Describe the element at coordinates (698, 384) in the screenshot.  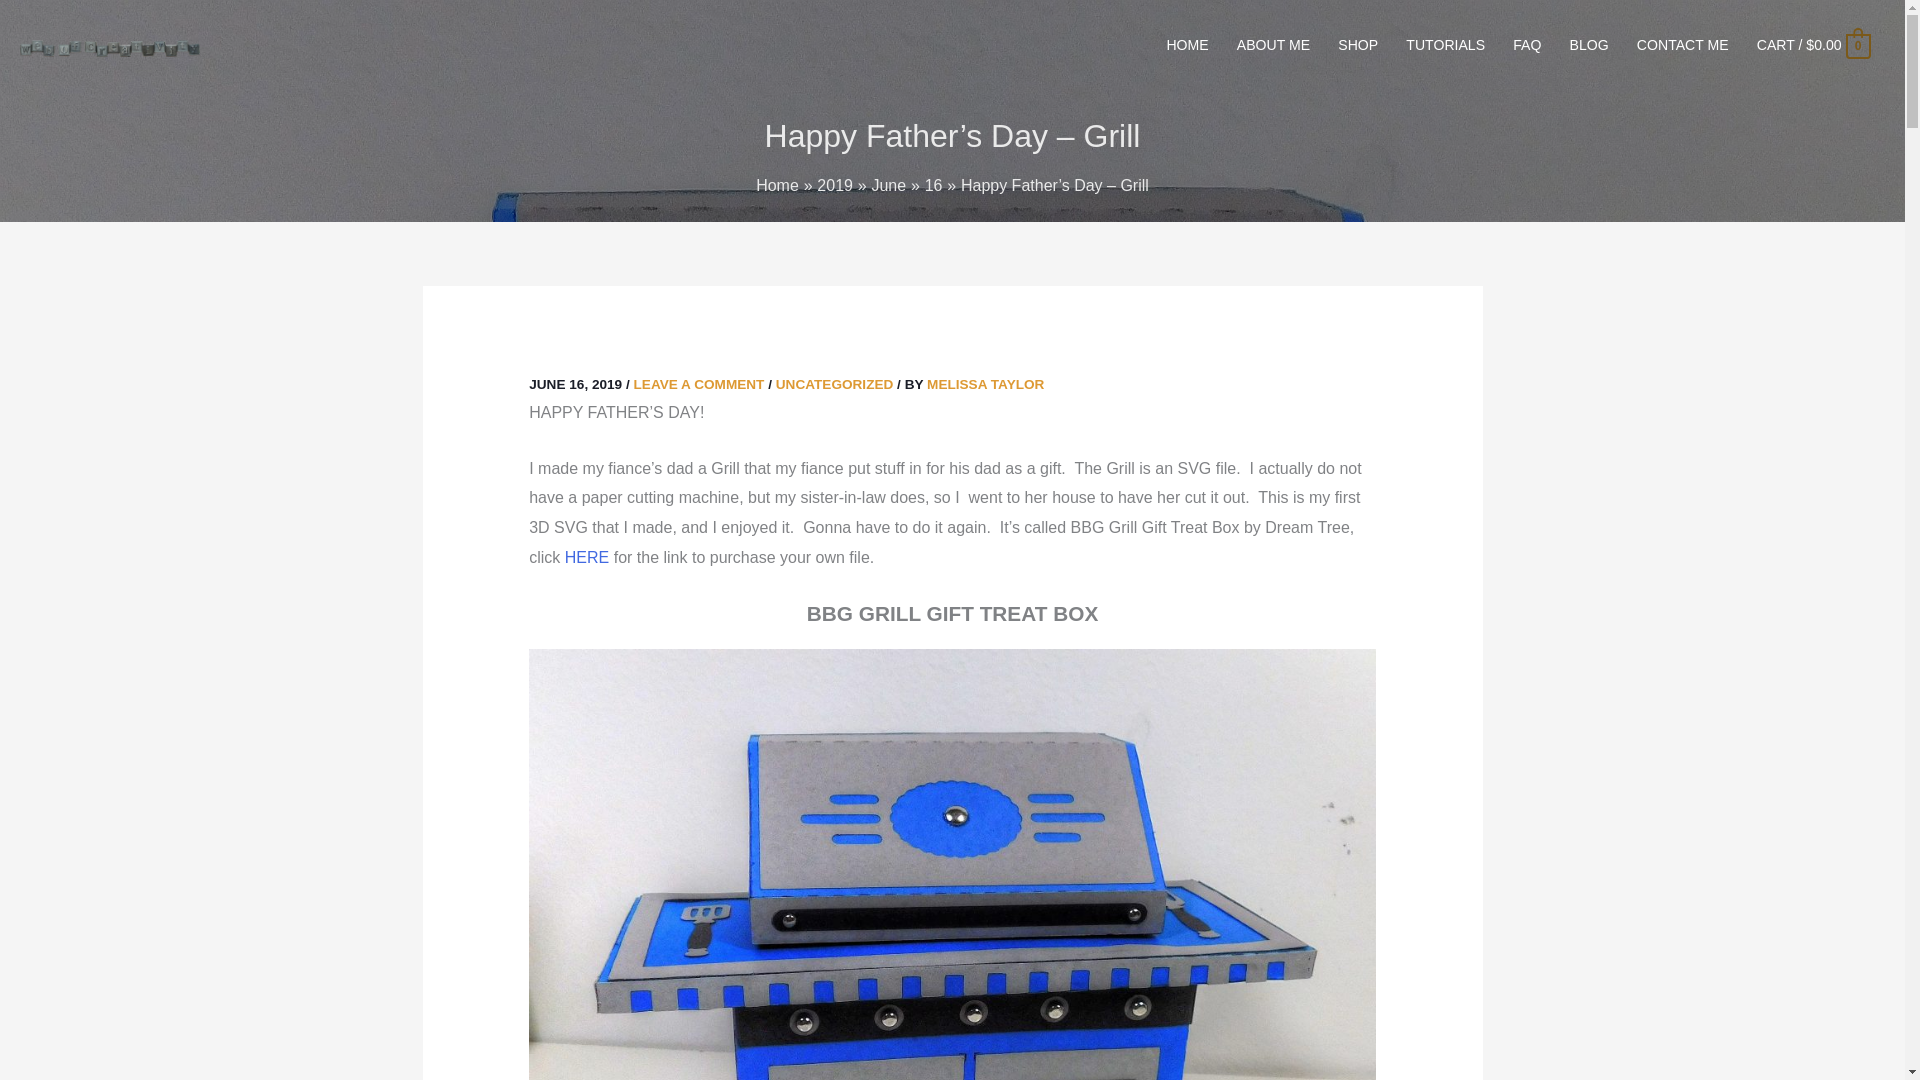
I see `LEAVE A COMMENT` at that location.